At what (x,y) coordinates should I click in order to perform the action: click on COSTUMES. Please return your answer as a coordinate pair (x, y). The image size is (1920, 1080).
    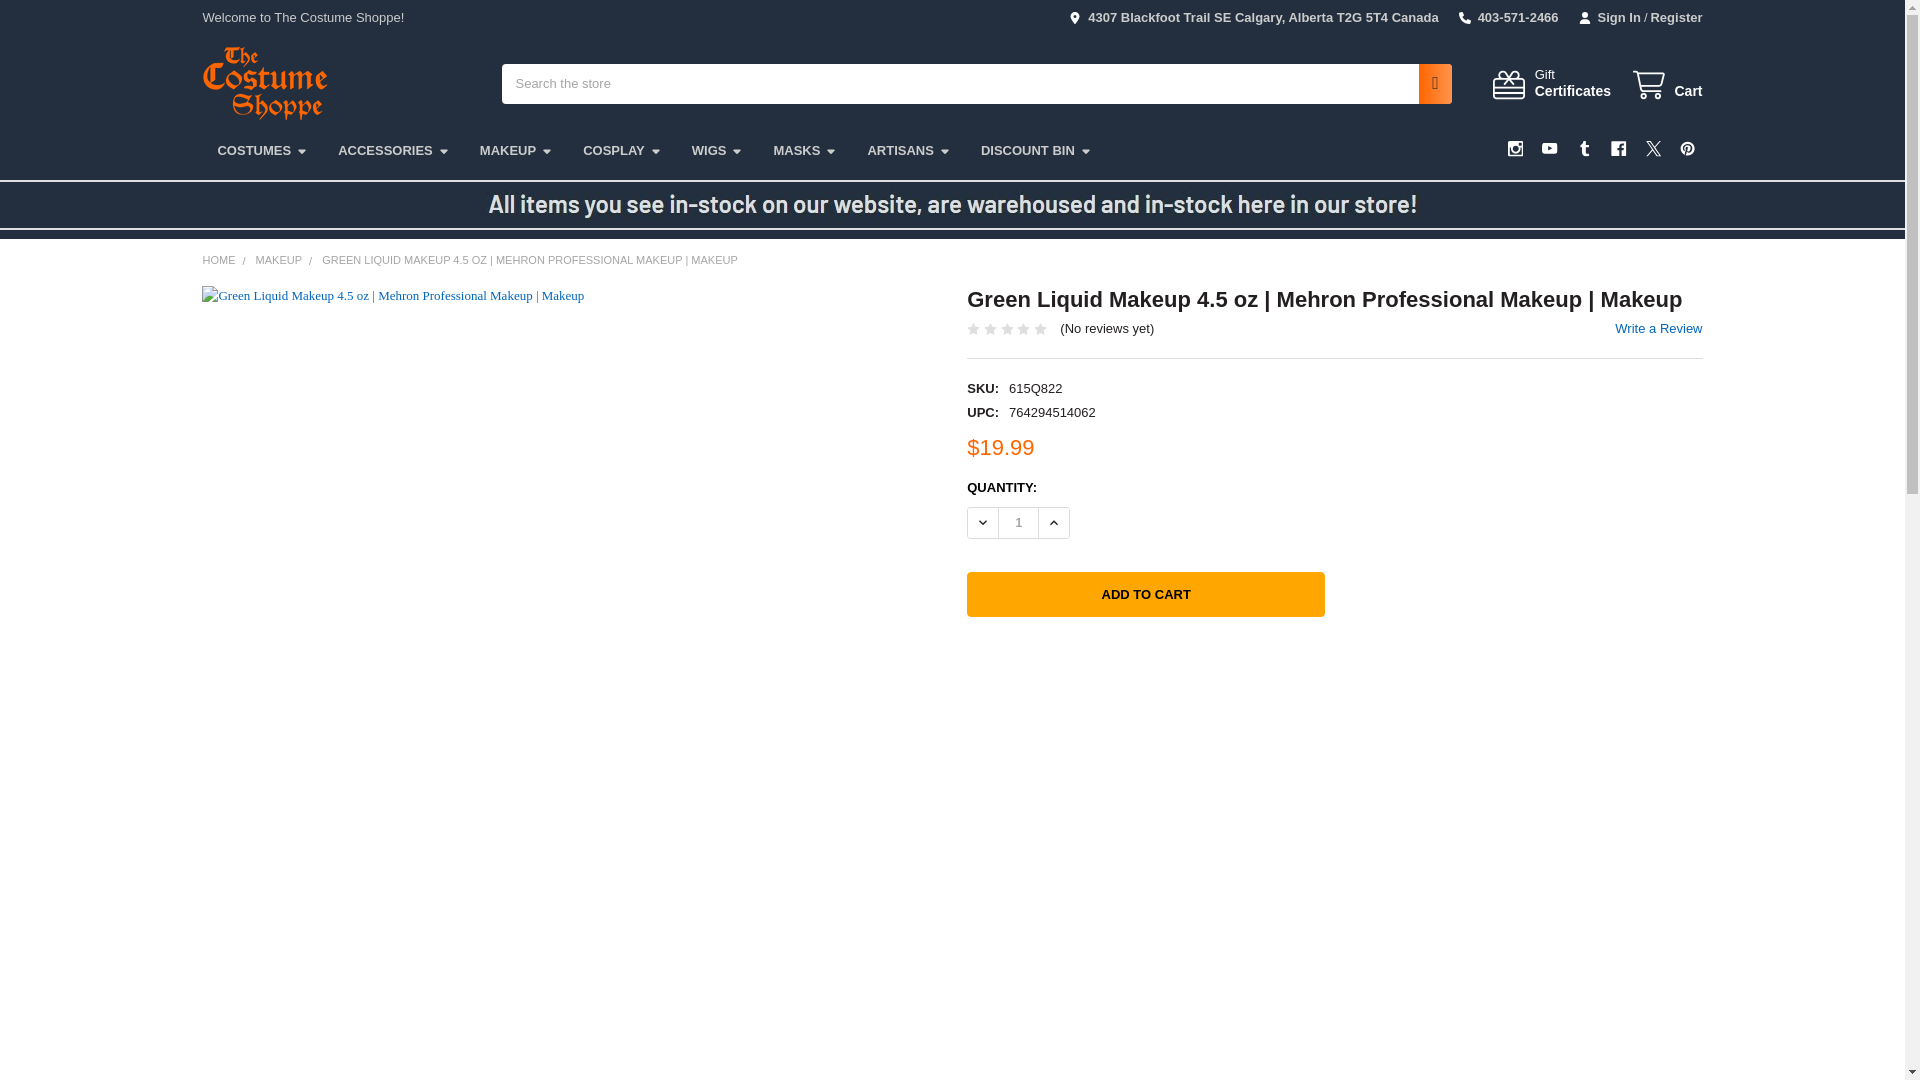
    Looking at the image, I should click on (262, 150).